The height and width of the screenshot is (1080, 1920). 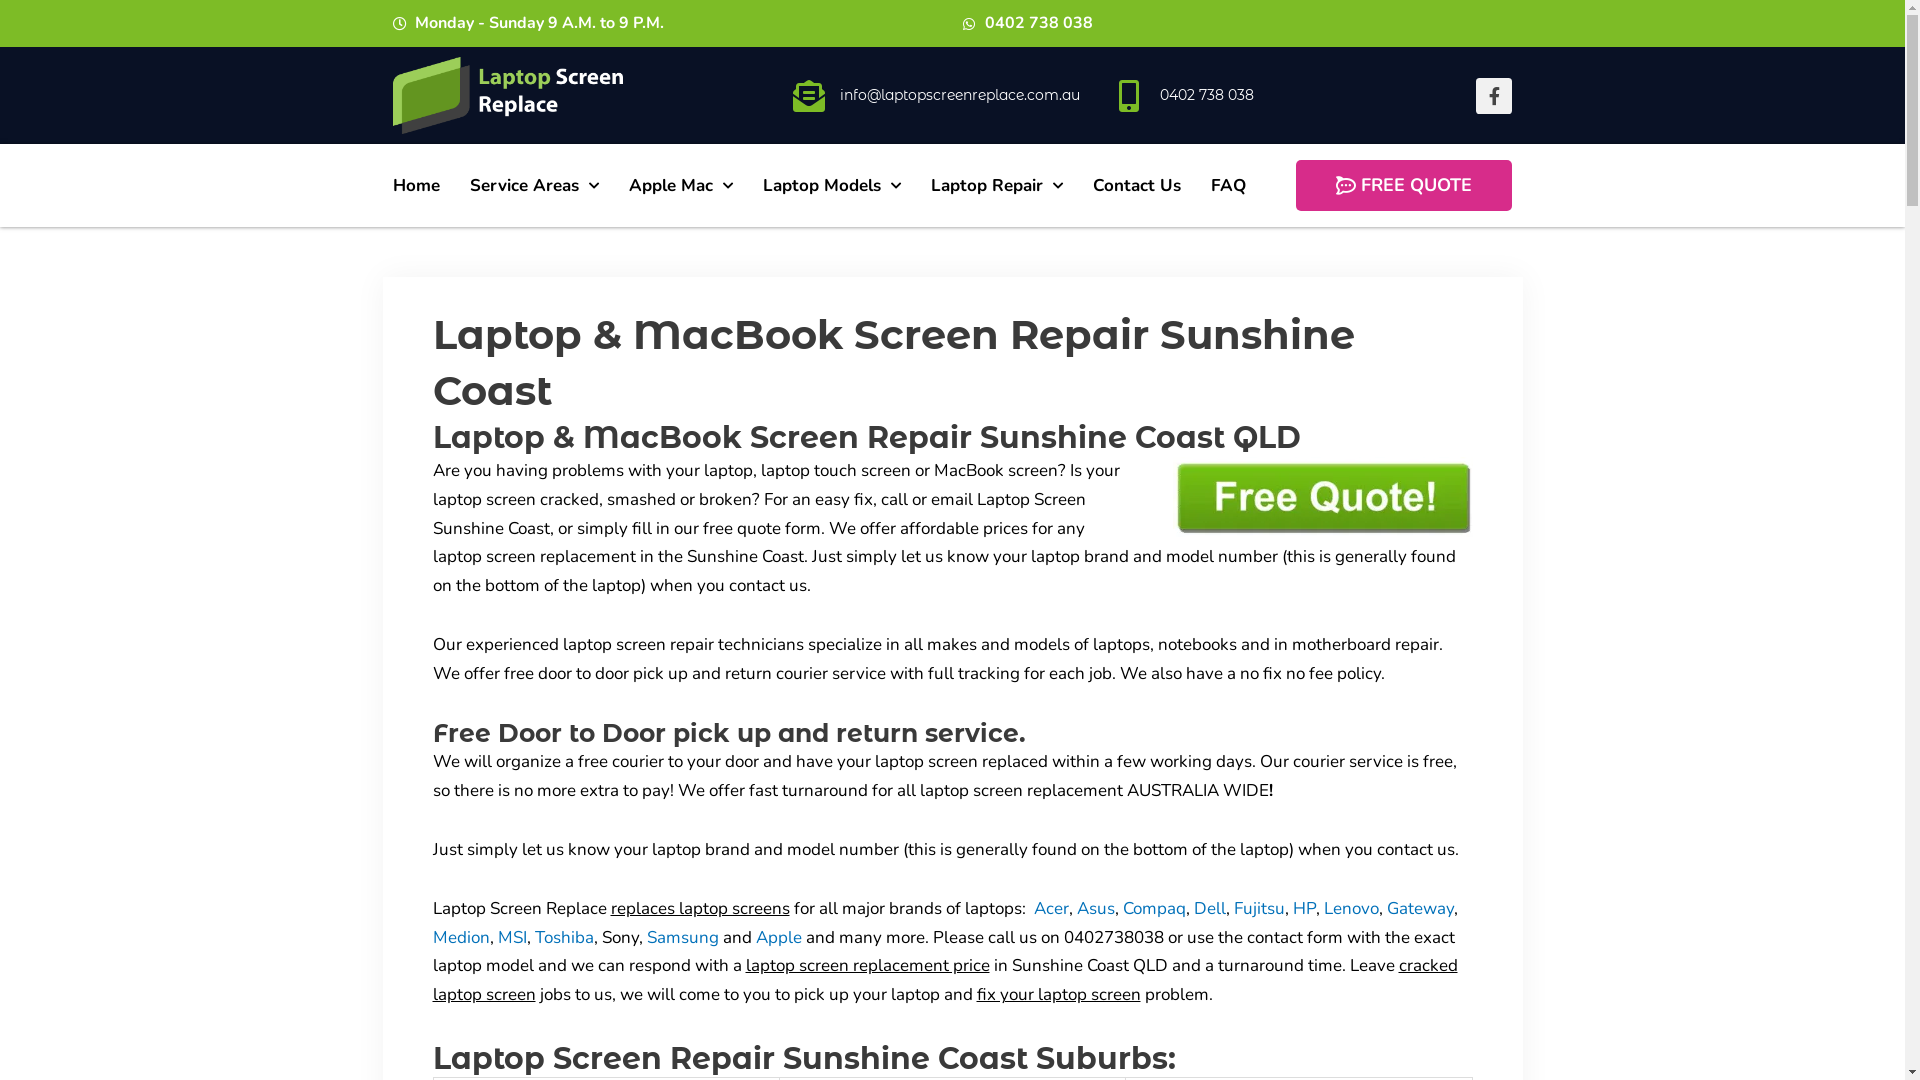 I want to click on FREE QUOTE, so click(x=1404, y=186).